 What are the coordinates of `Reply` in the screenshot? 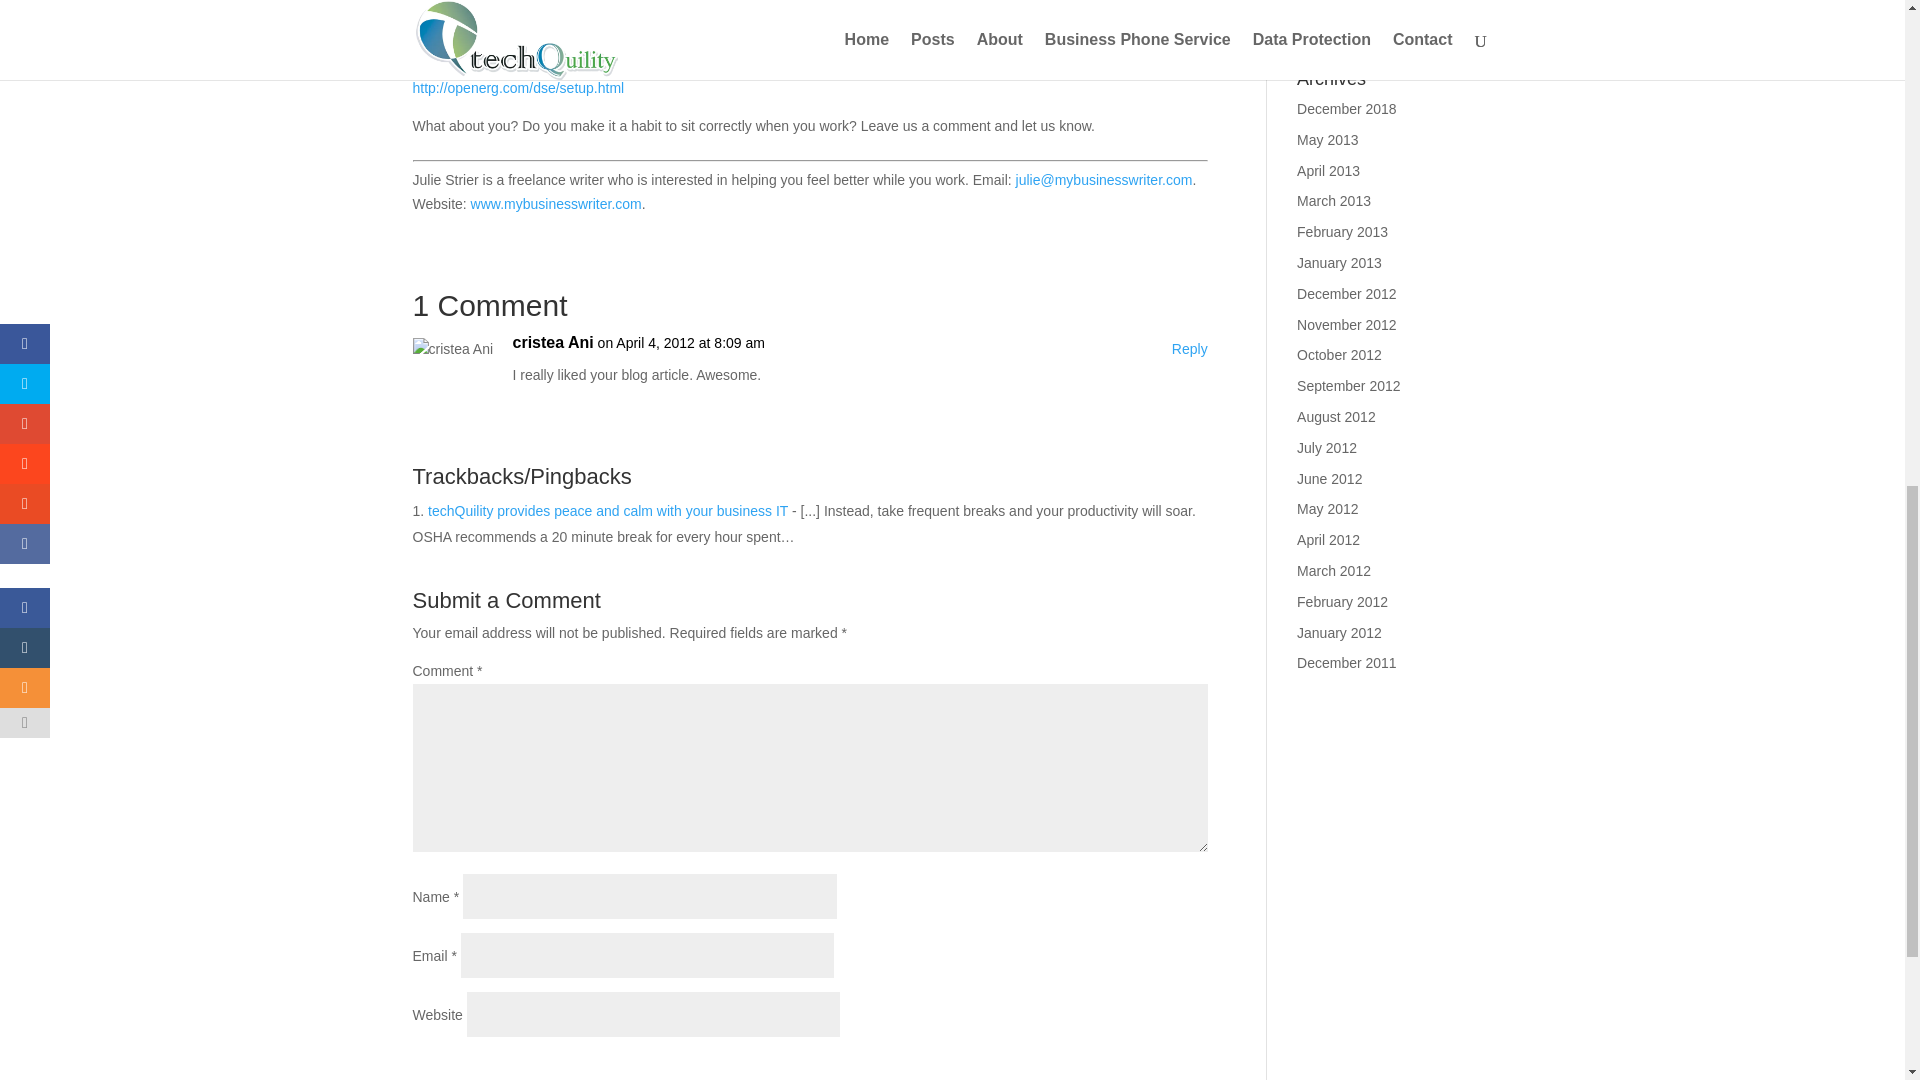 It's located at (1189, 350).